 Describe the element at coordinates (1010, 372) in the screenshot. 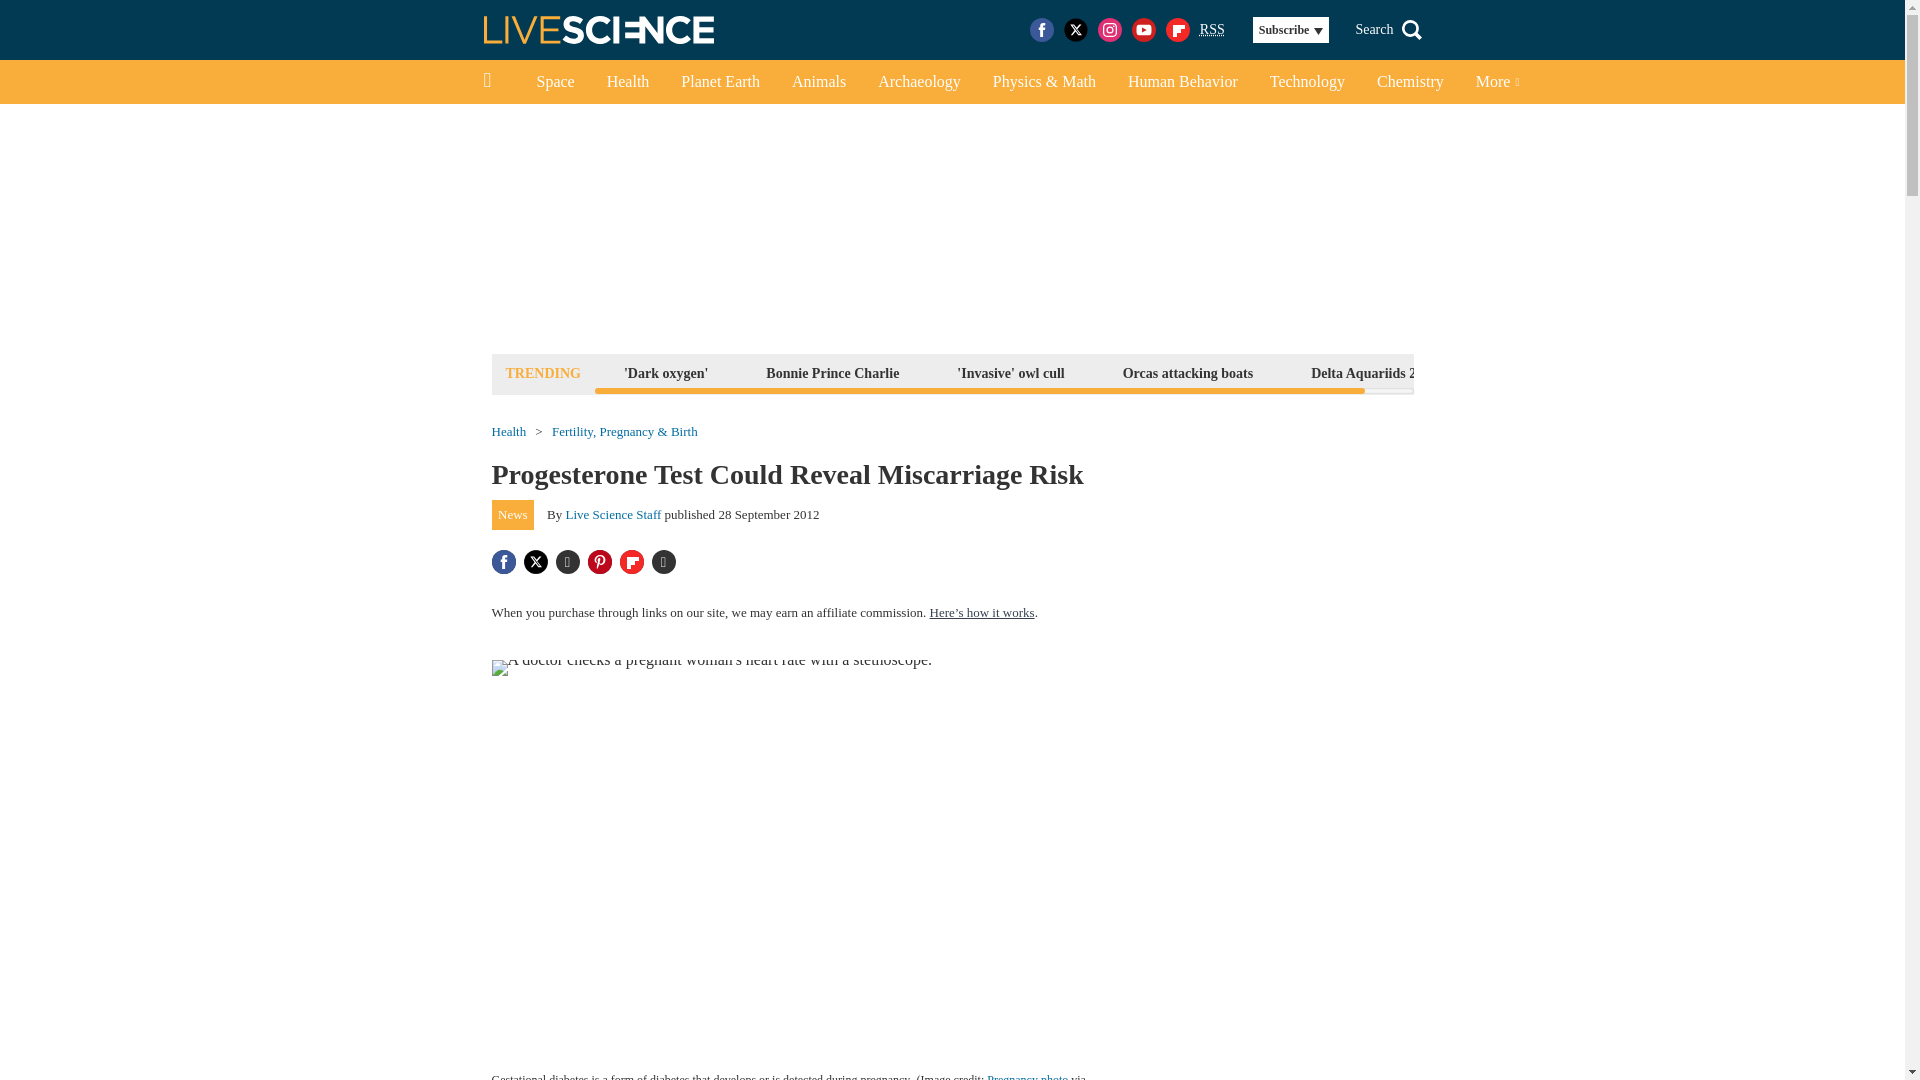

I see `'Invasive' owl cull` at that location.